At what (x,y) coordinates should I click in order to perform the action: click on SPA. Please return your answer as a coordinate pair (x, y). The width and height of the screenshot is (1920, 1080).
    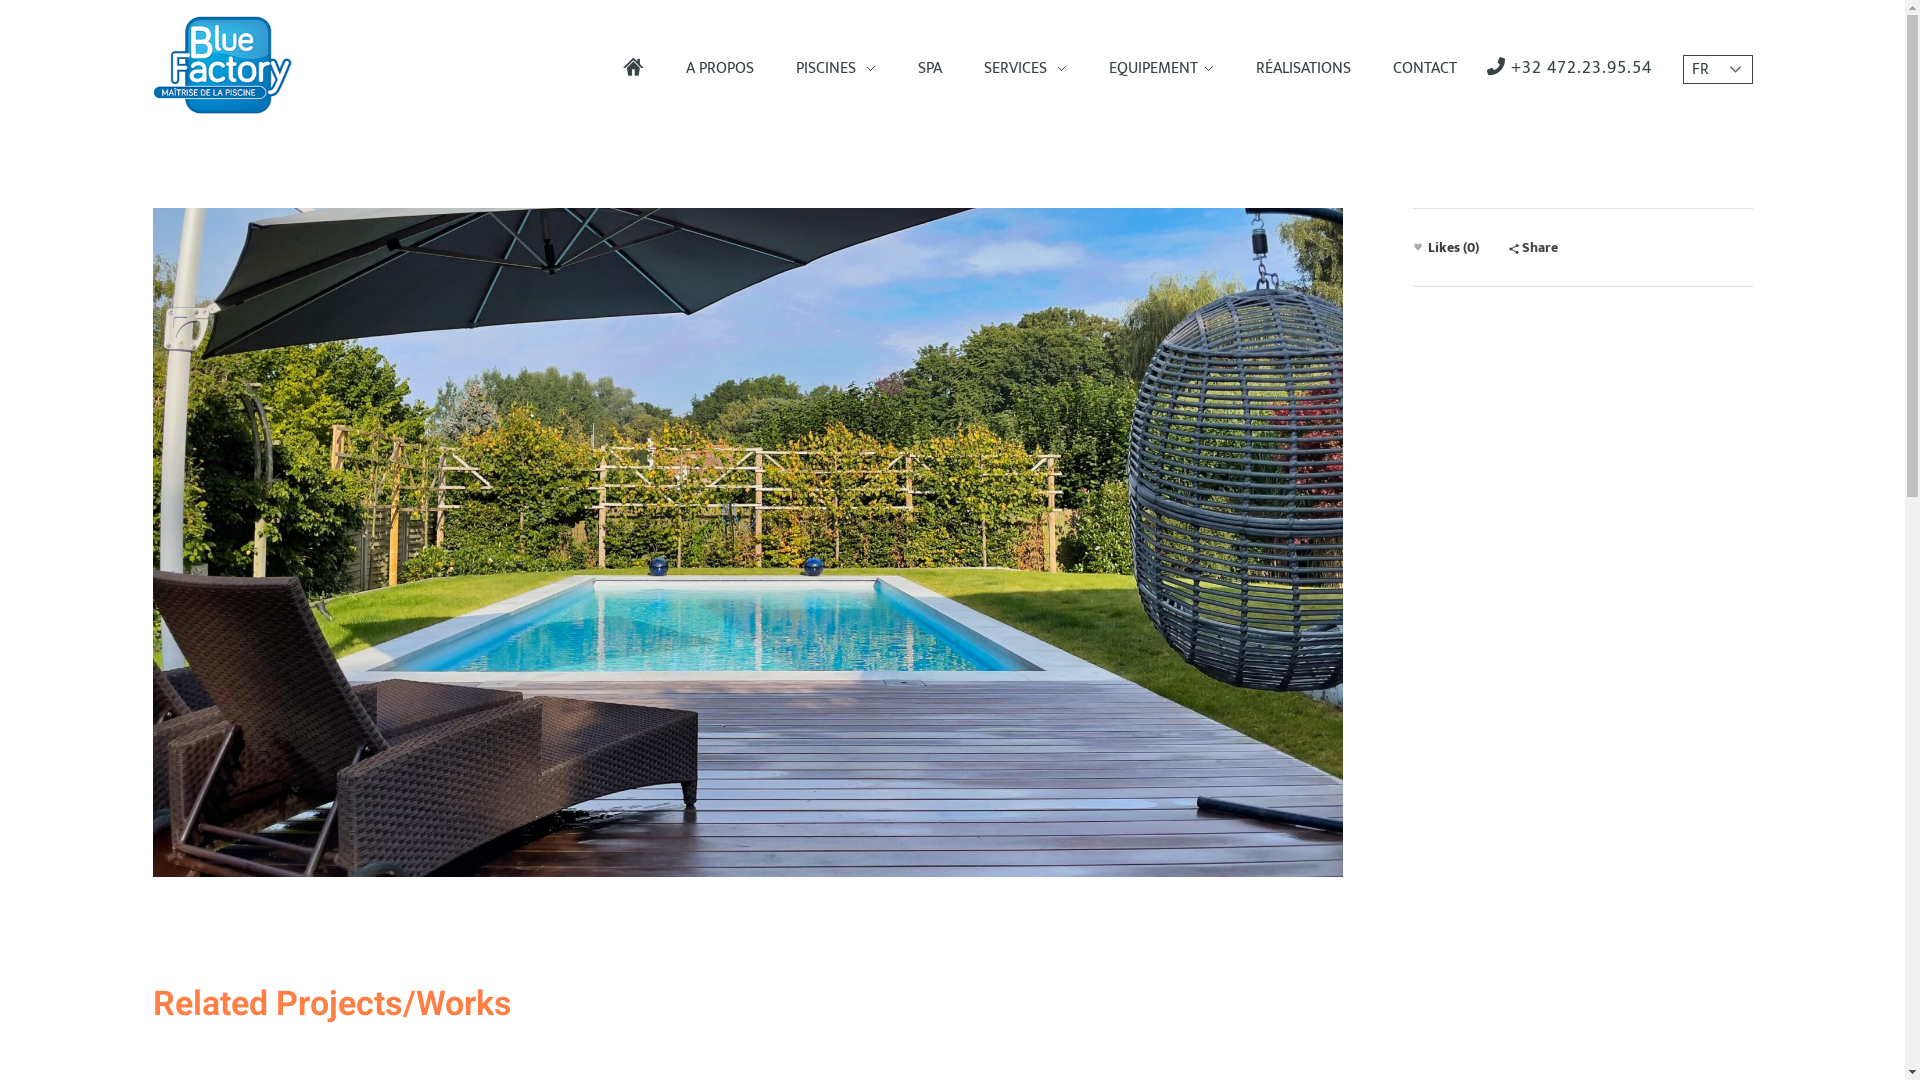
    Looking at the image, I should click on (929, 69).